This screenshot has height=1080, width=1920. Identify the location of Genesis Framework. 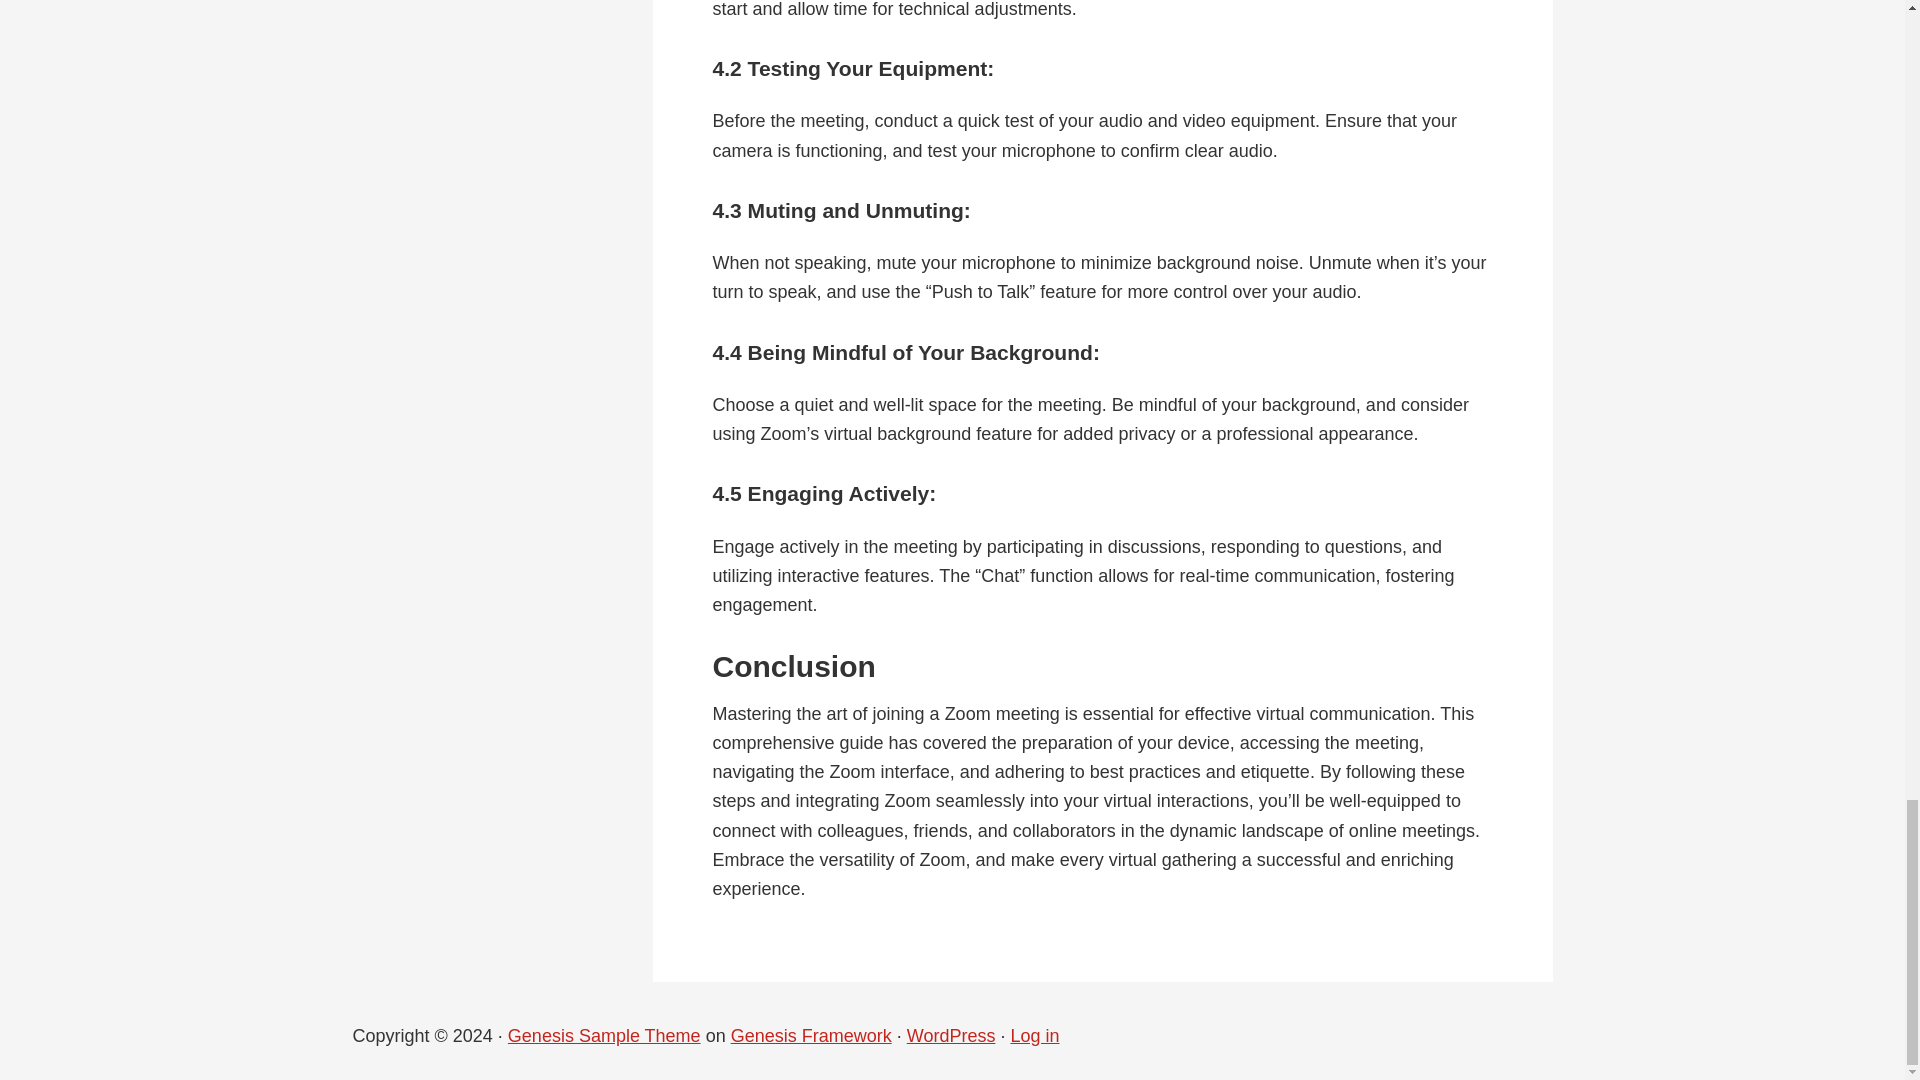
(812, 1036).